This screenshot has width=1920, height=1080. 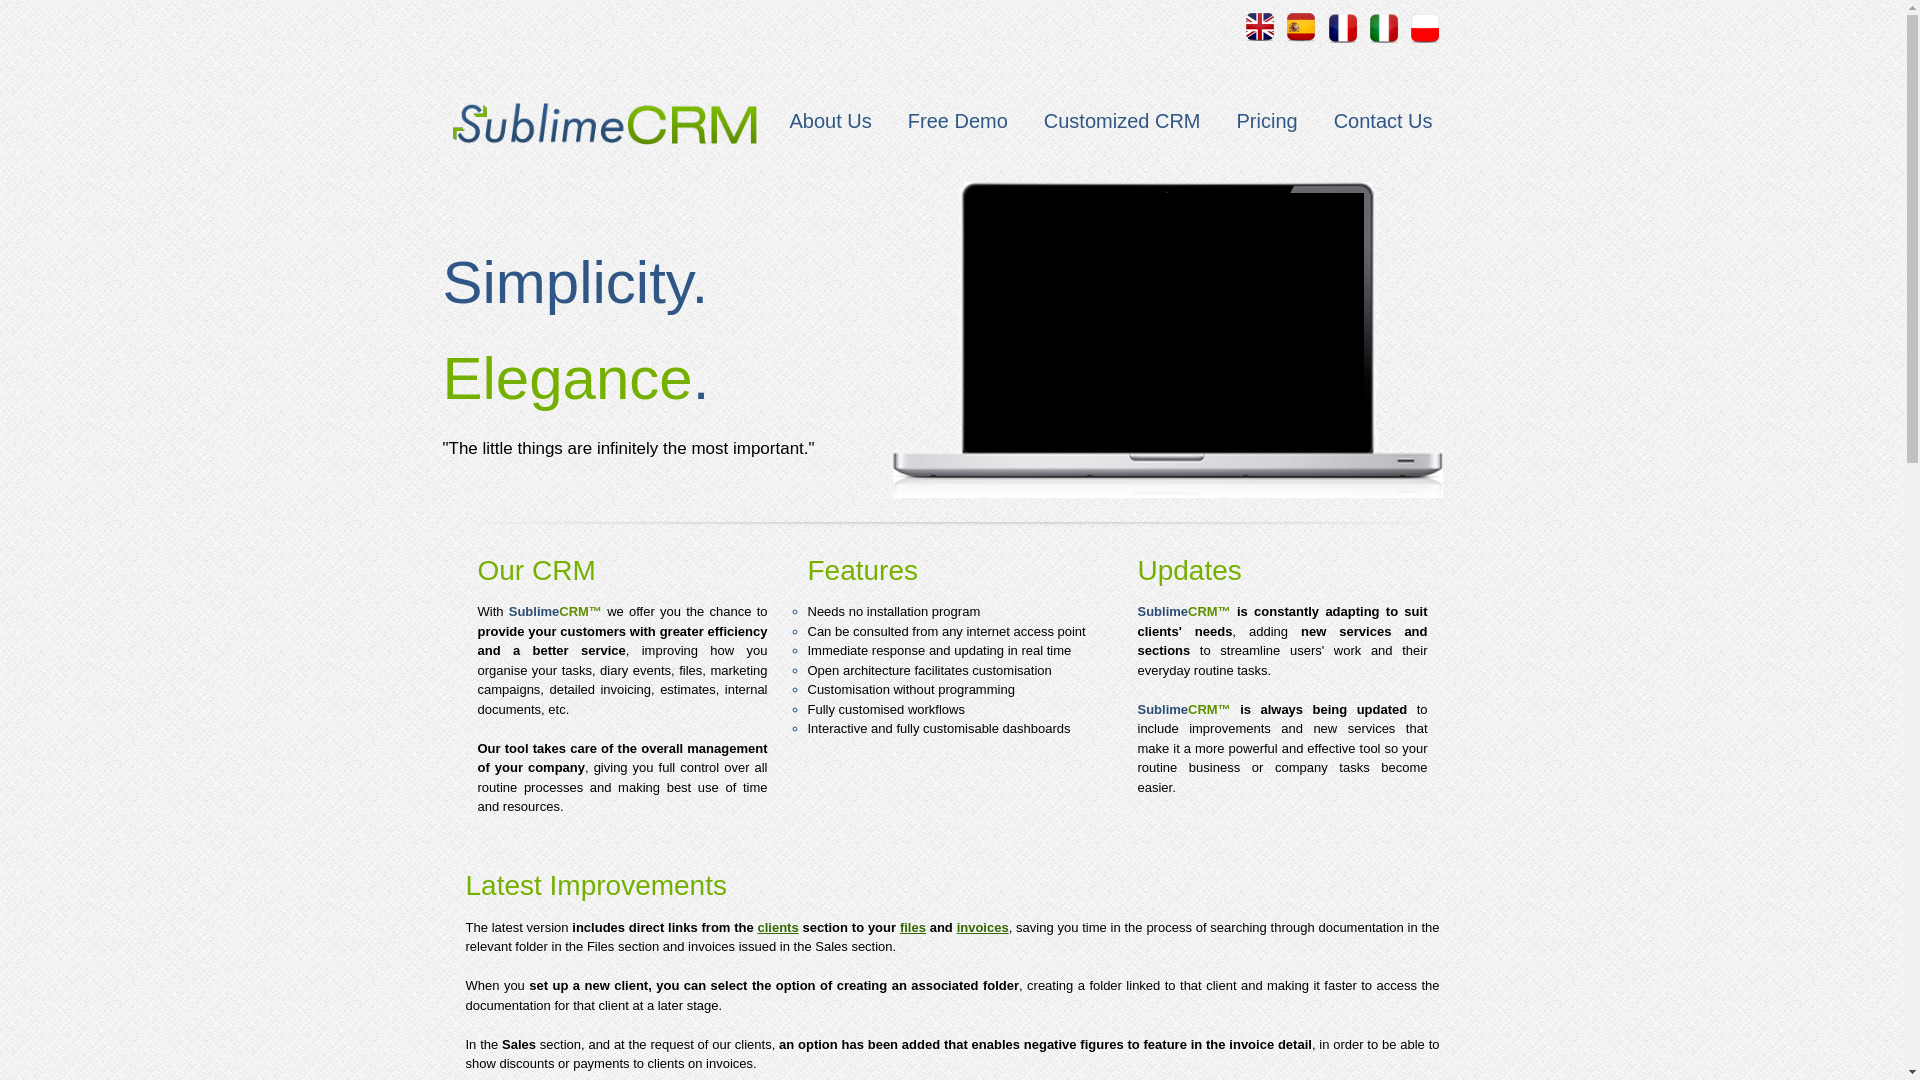 I want to click on Contact Us, so click(x=1383, y=120).